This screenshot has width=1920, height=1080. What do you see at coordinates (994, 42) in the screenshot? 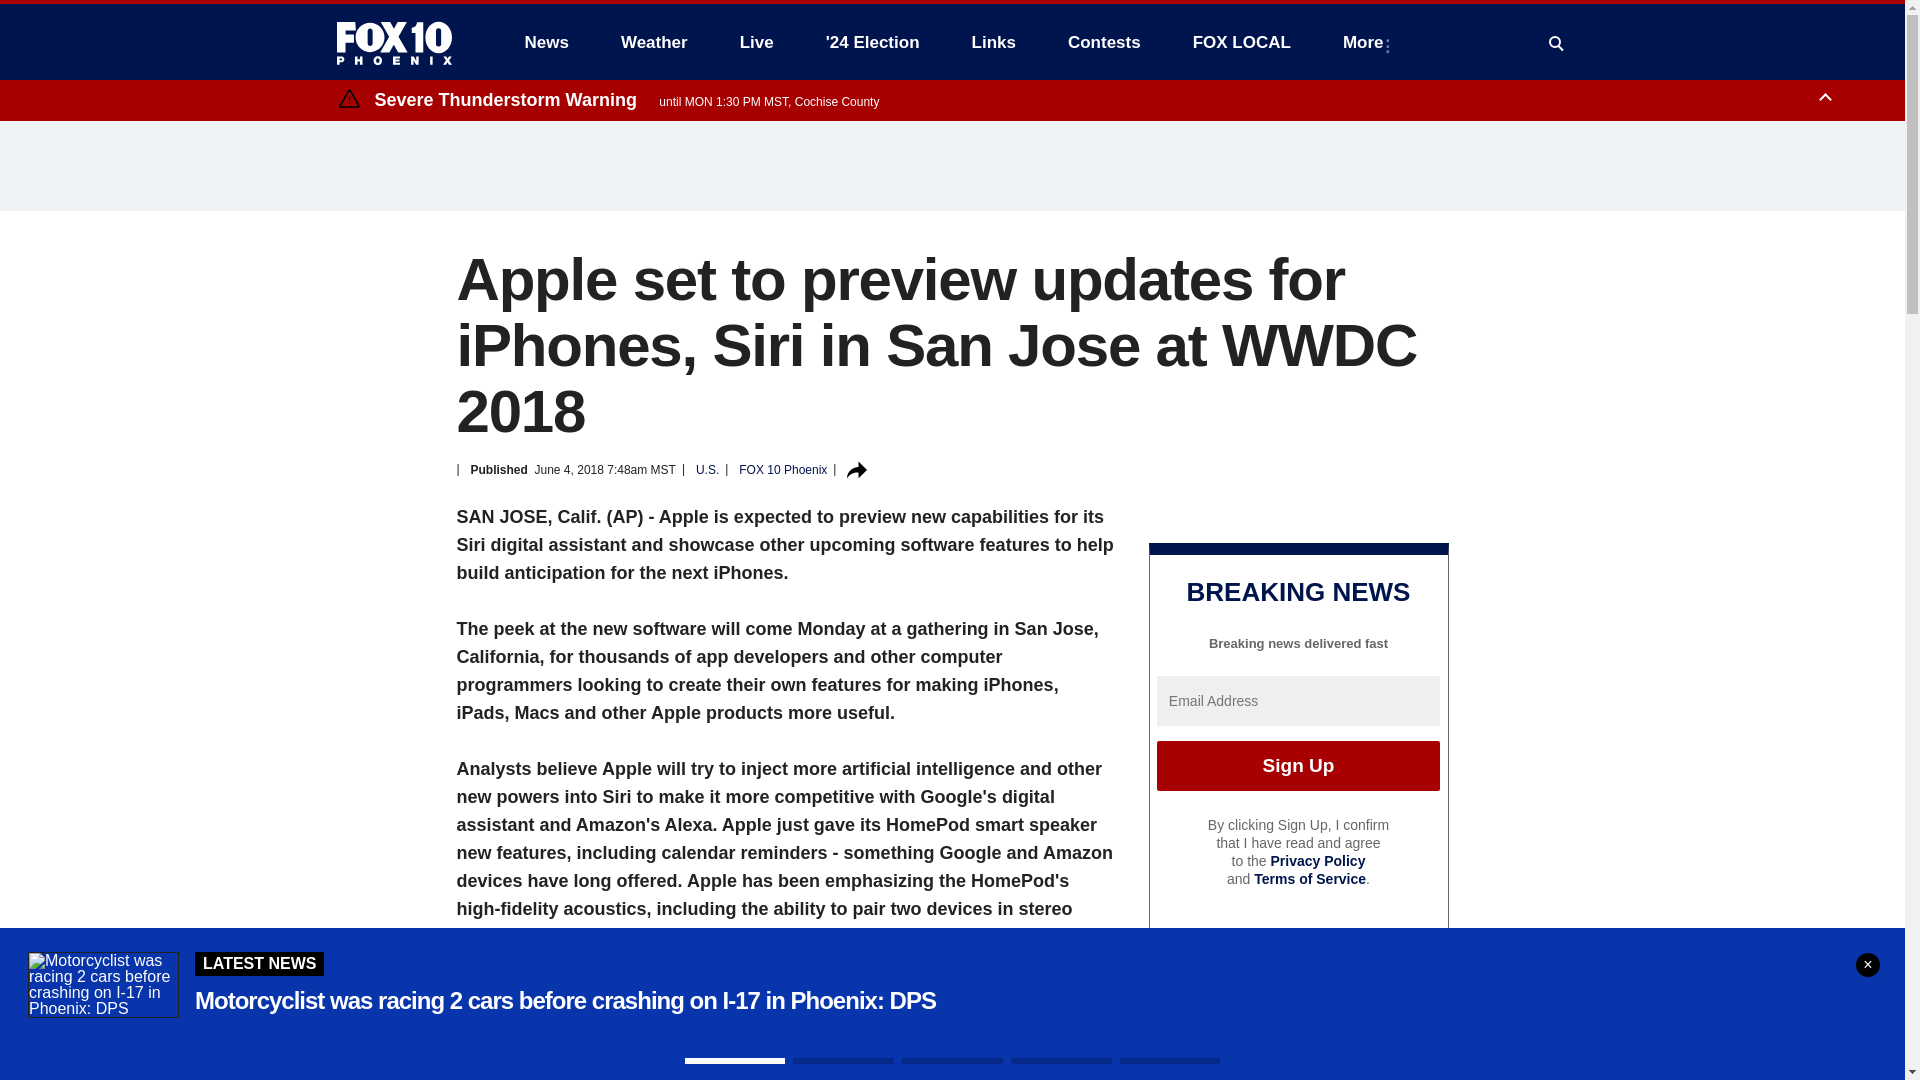
I see `Links` at bounding box center [994, 42].